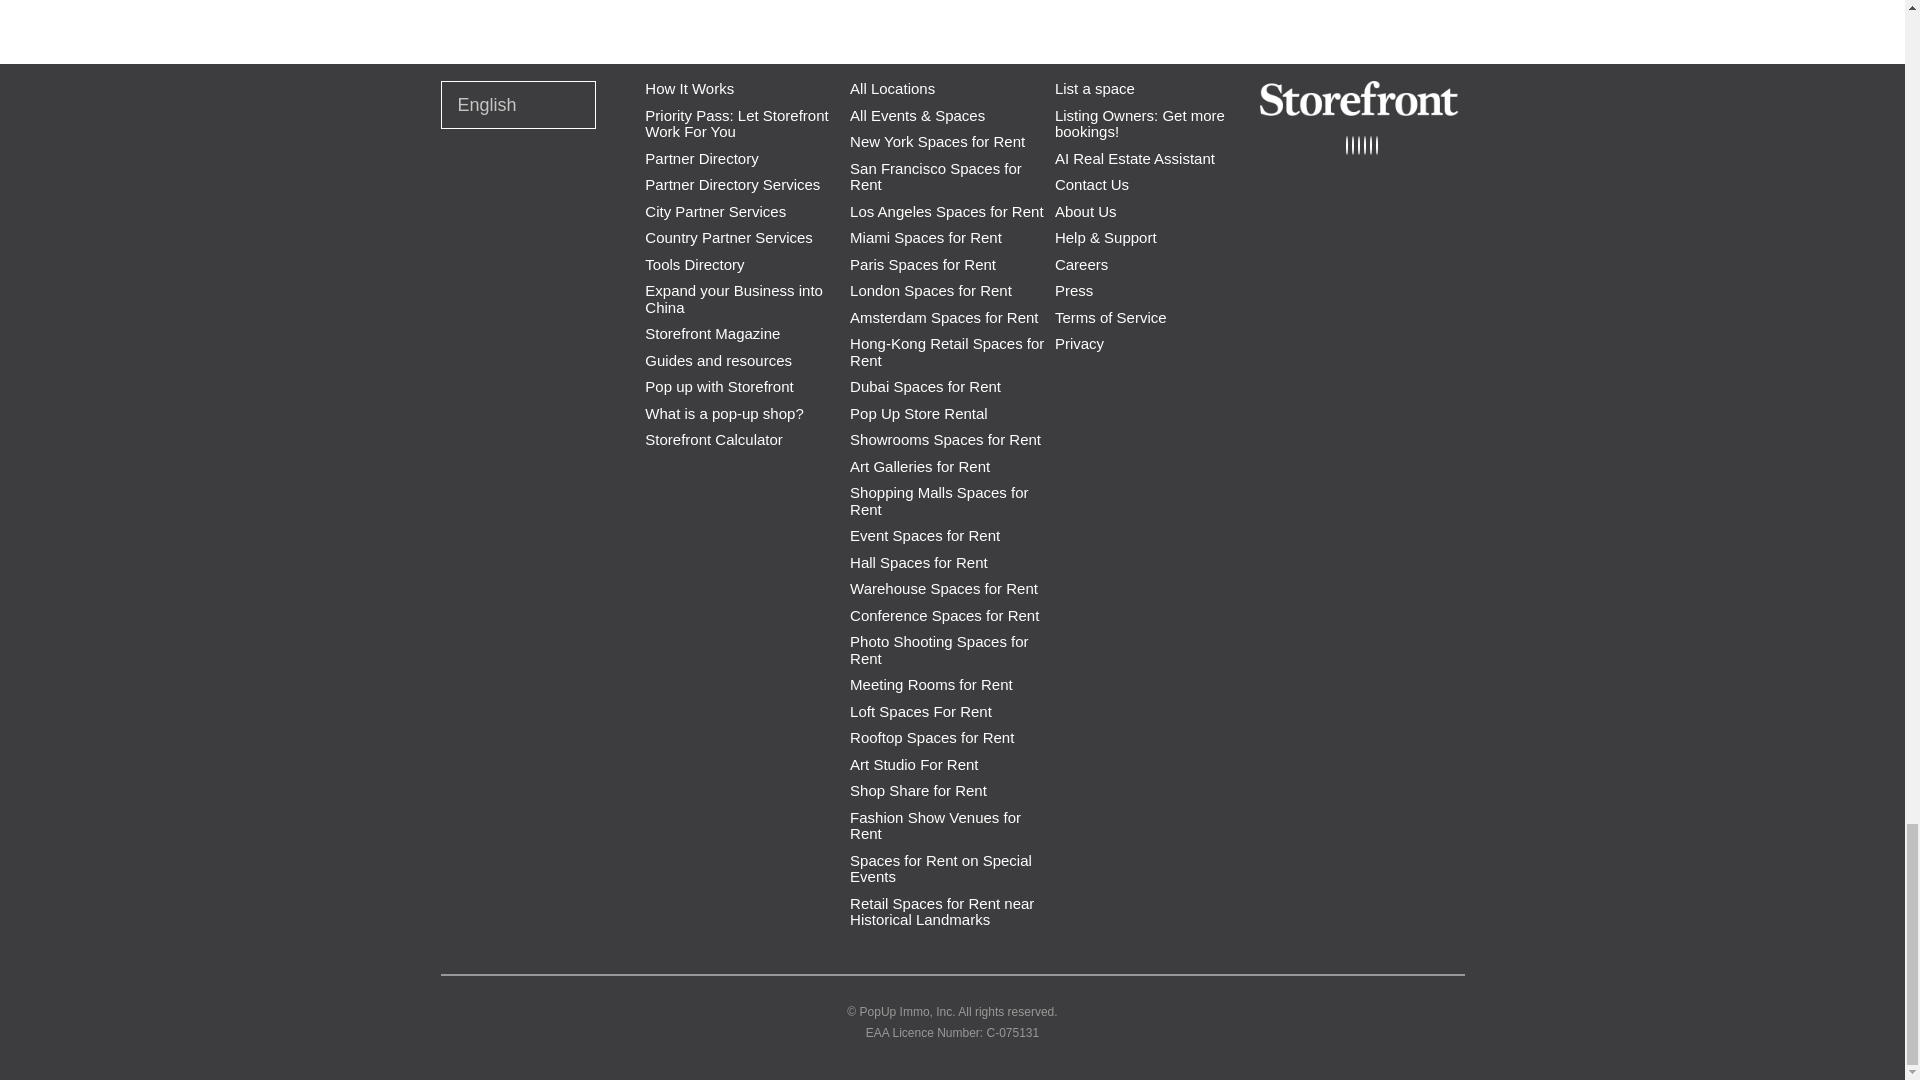 The height and width of the screenshot is (1080, 1920). I want to click on San Francisco Spaces for Rent, so click(936, 177).